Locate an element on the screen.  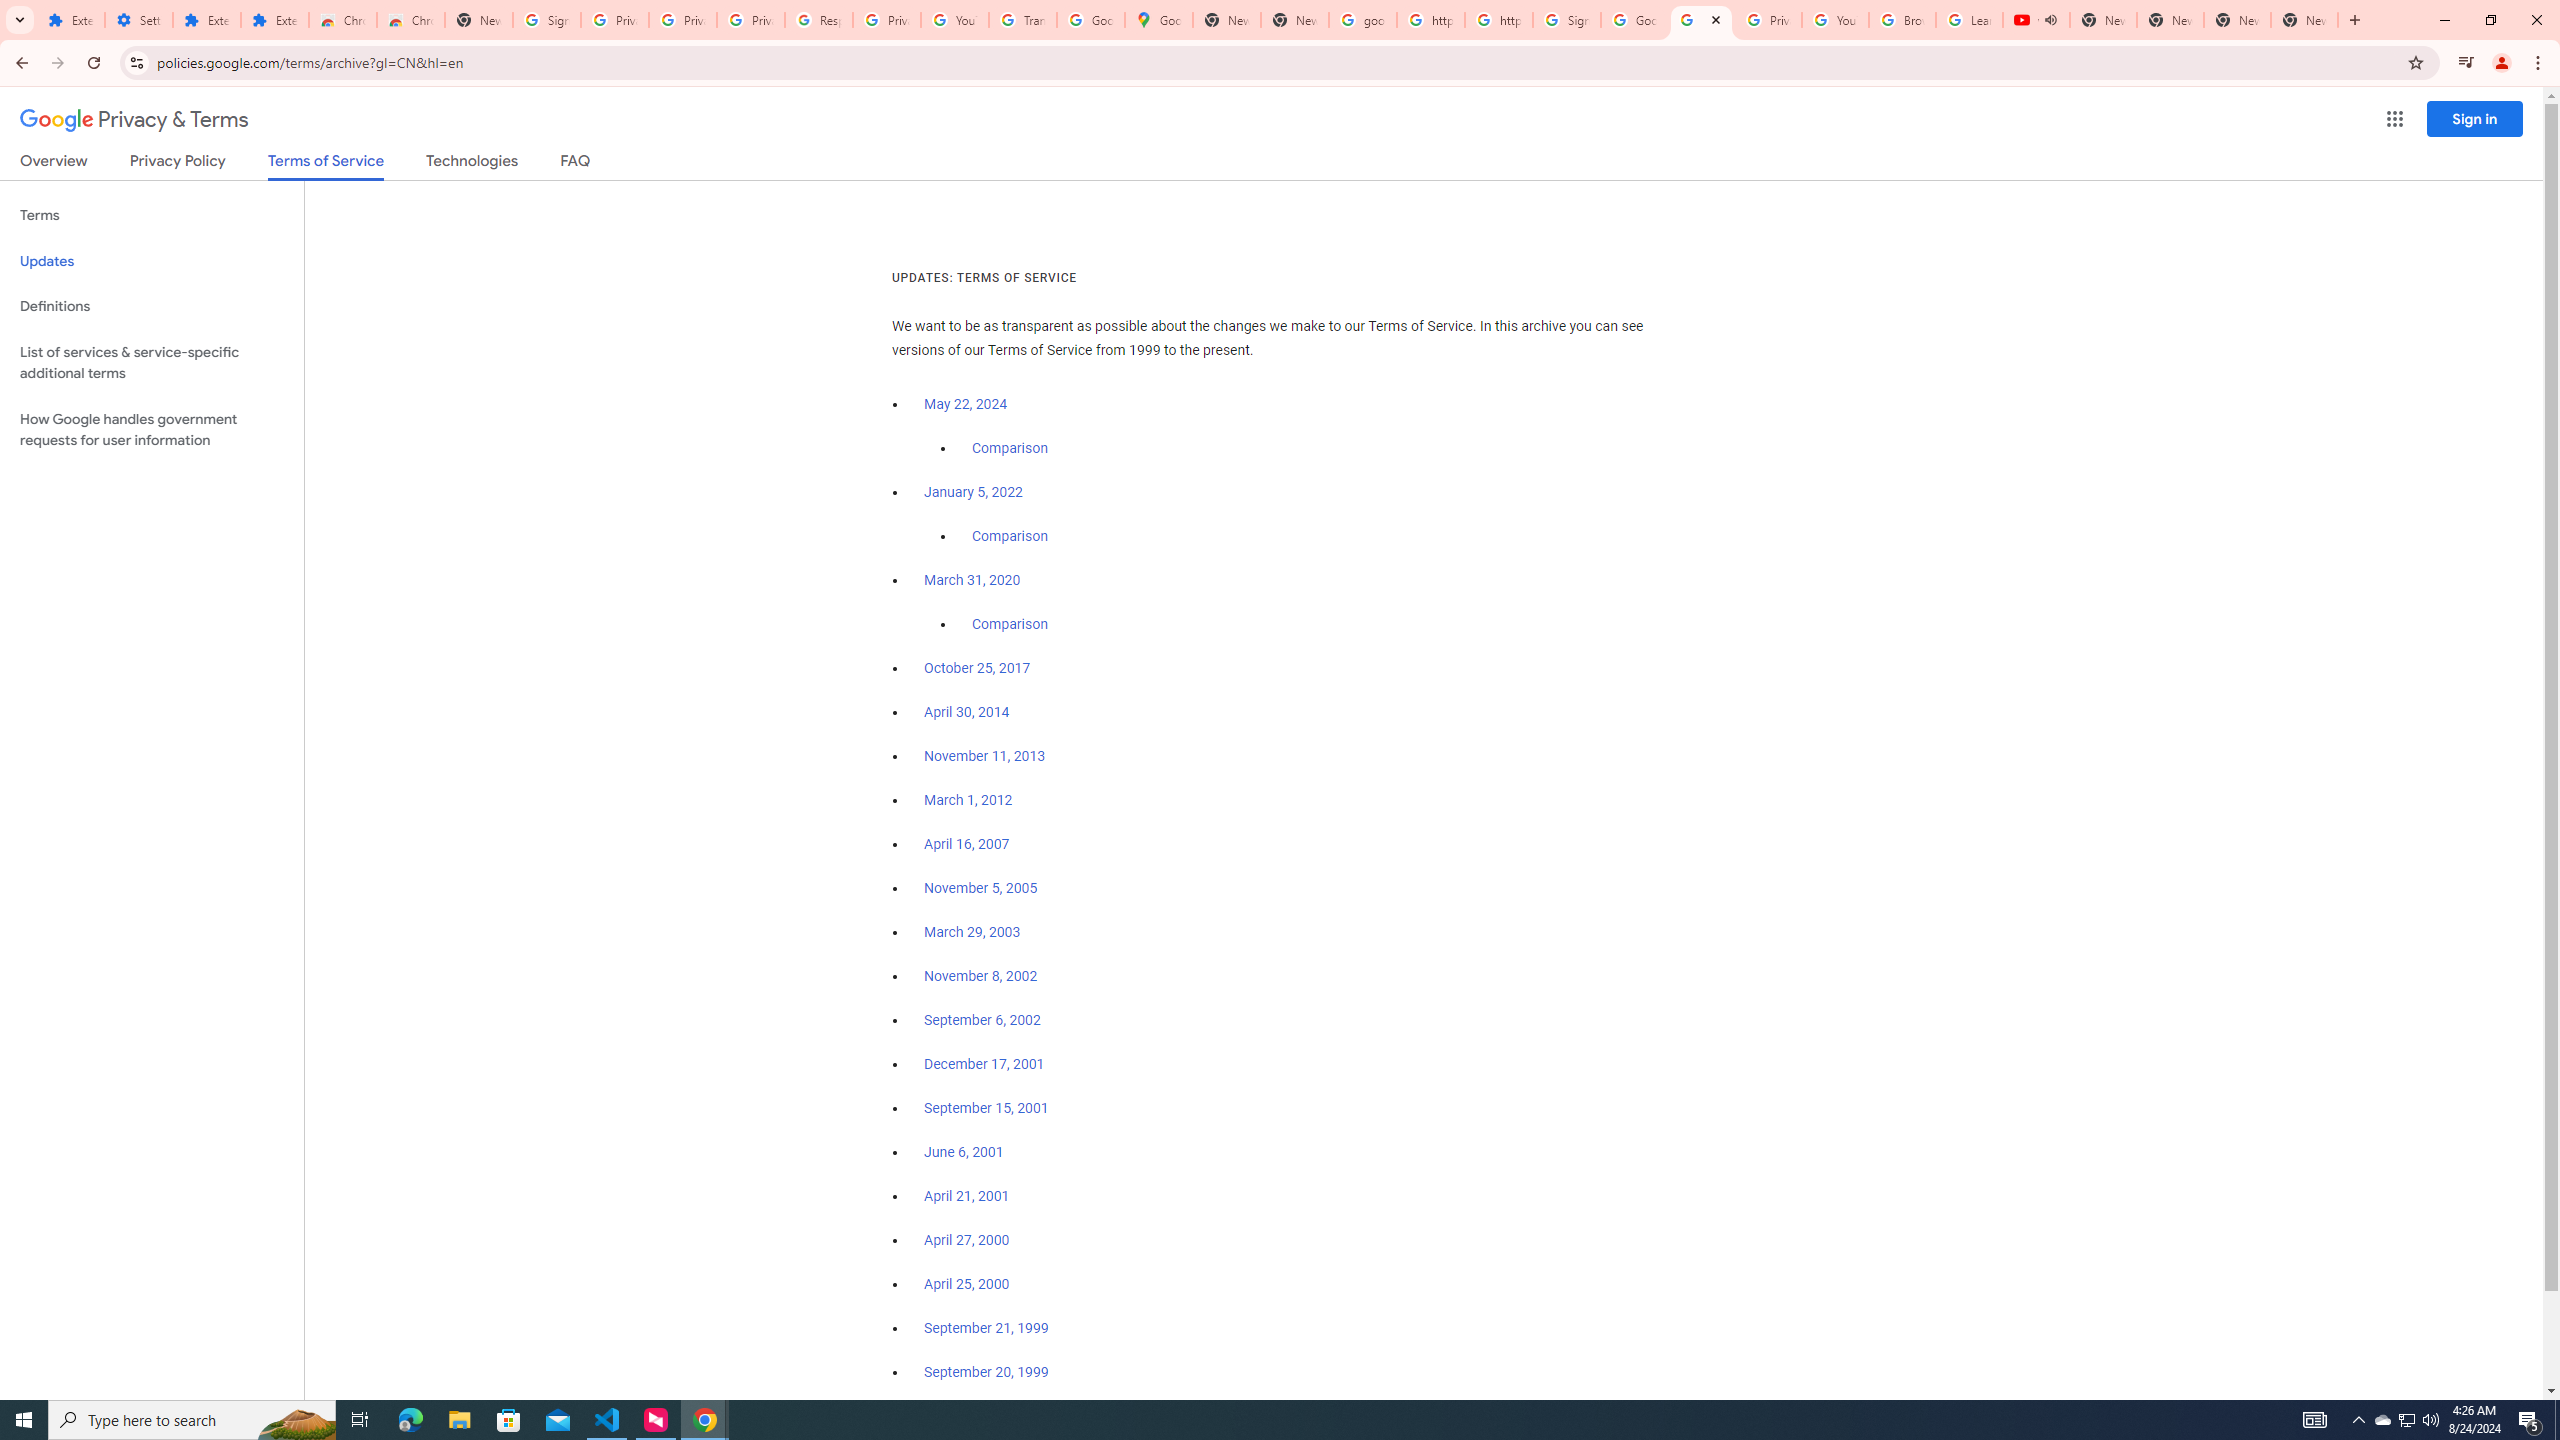
March 29, 2003 is located at coordinates (972, 932).